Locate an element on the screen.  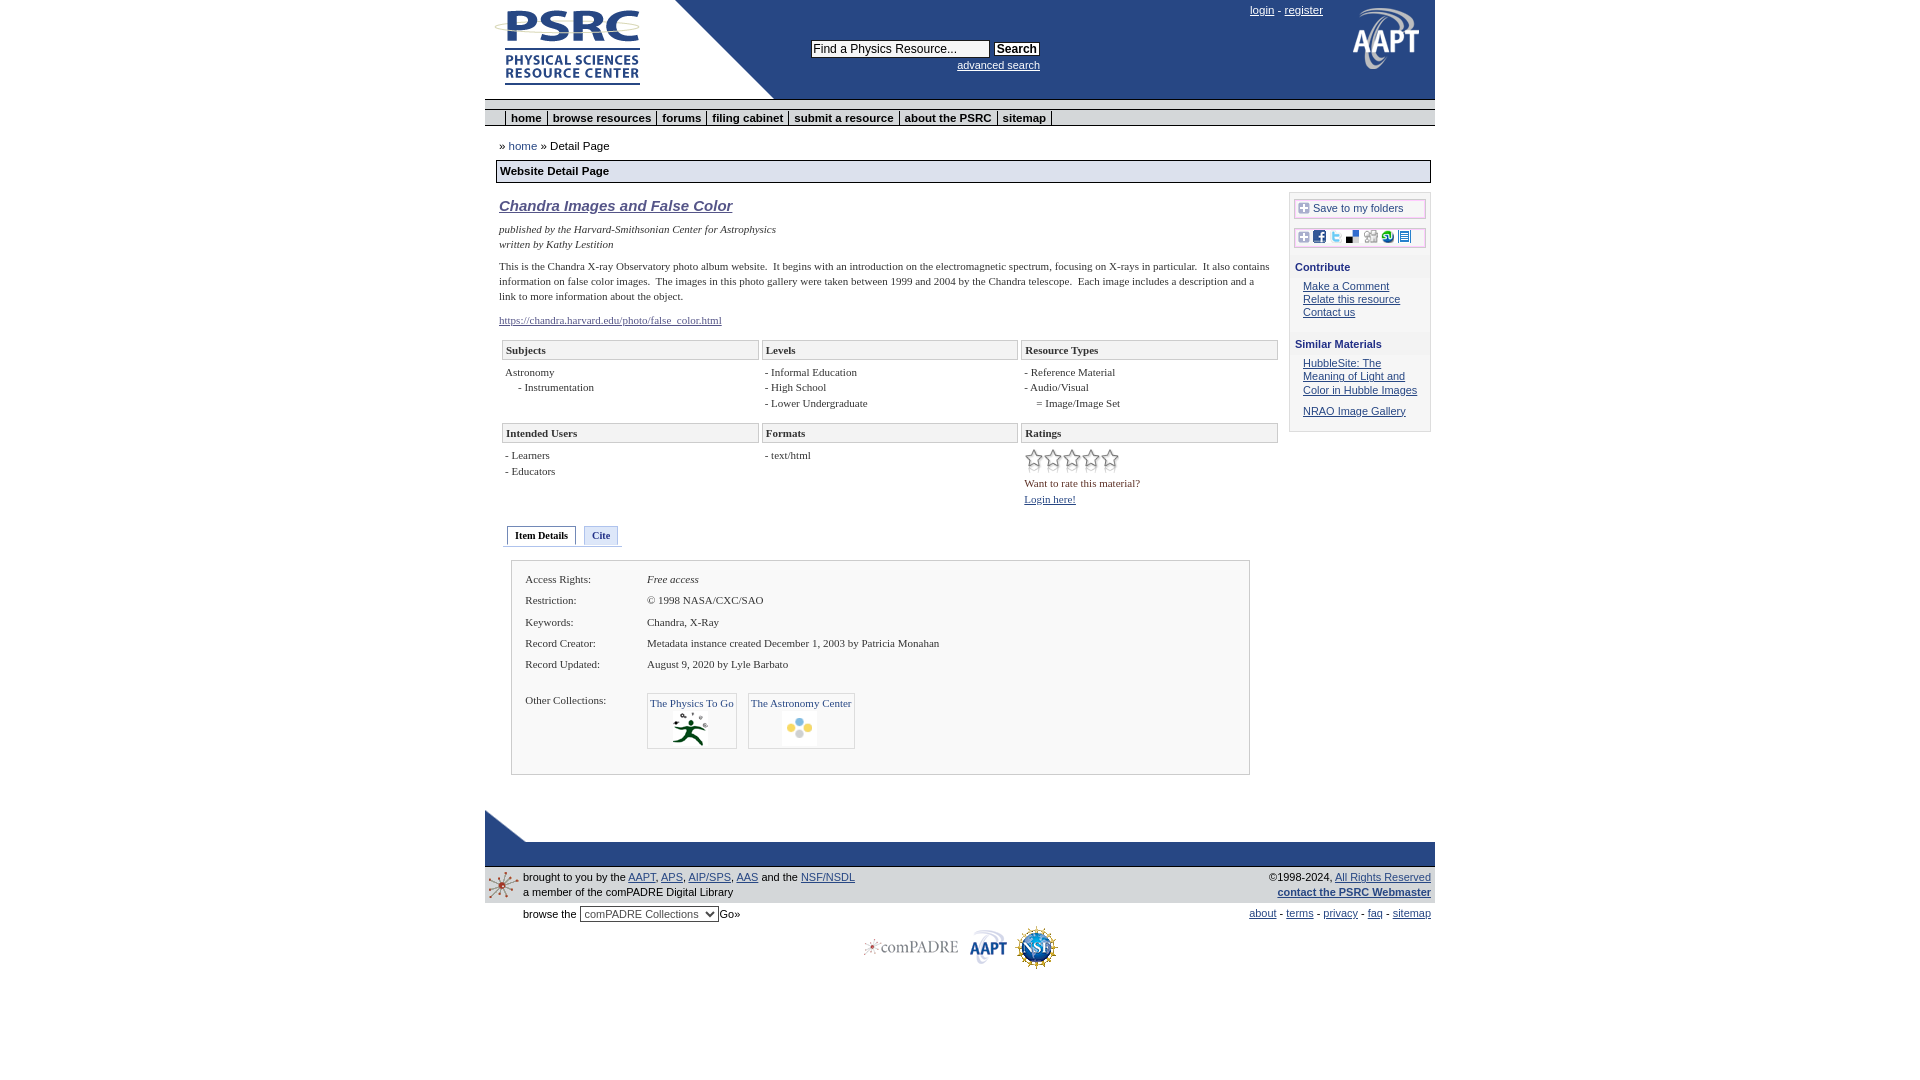
login is located at coordinates (1262, 10).